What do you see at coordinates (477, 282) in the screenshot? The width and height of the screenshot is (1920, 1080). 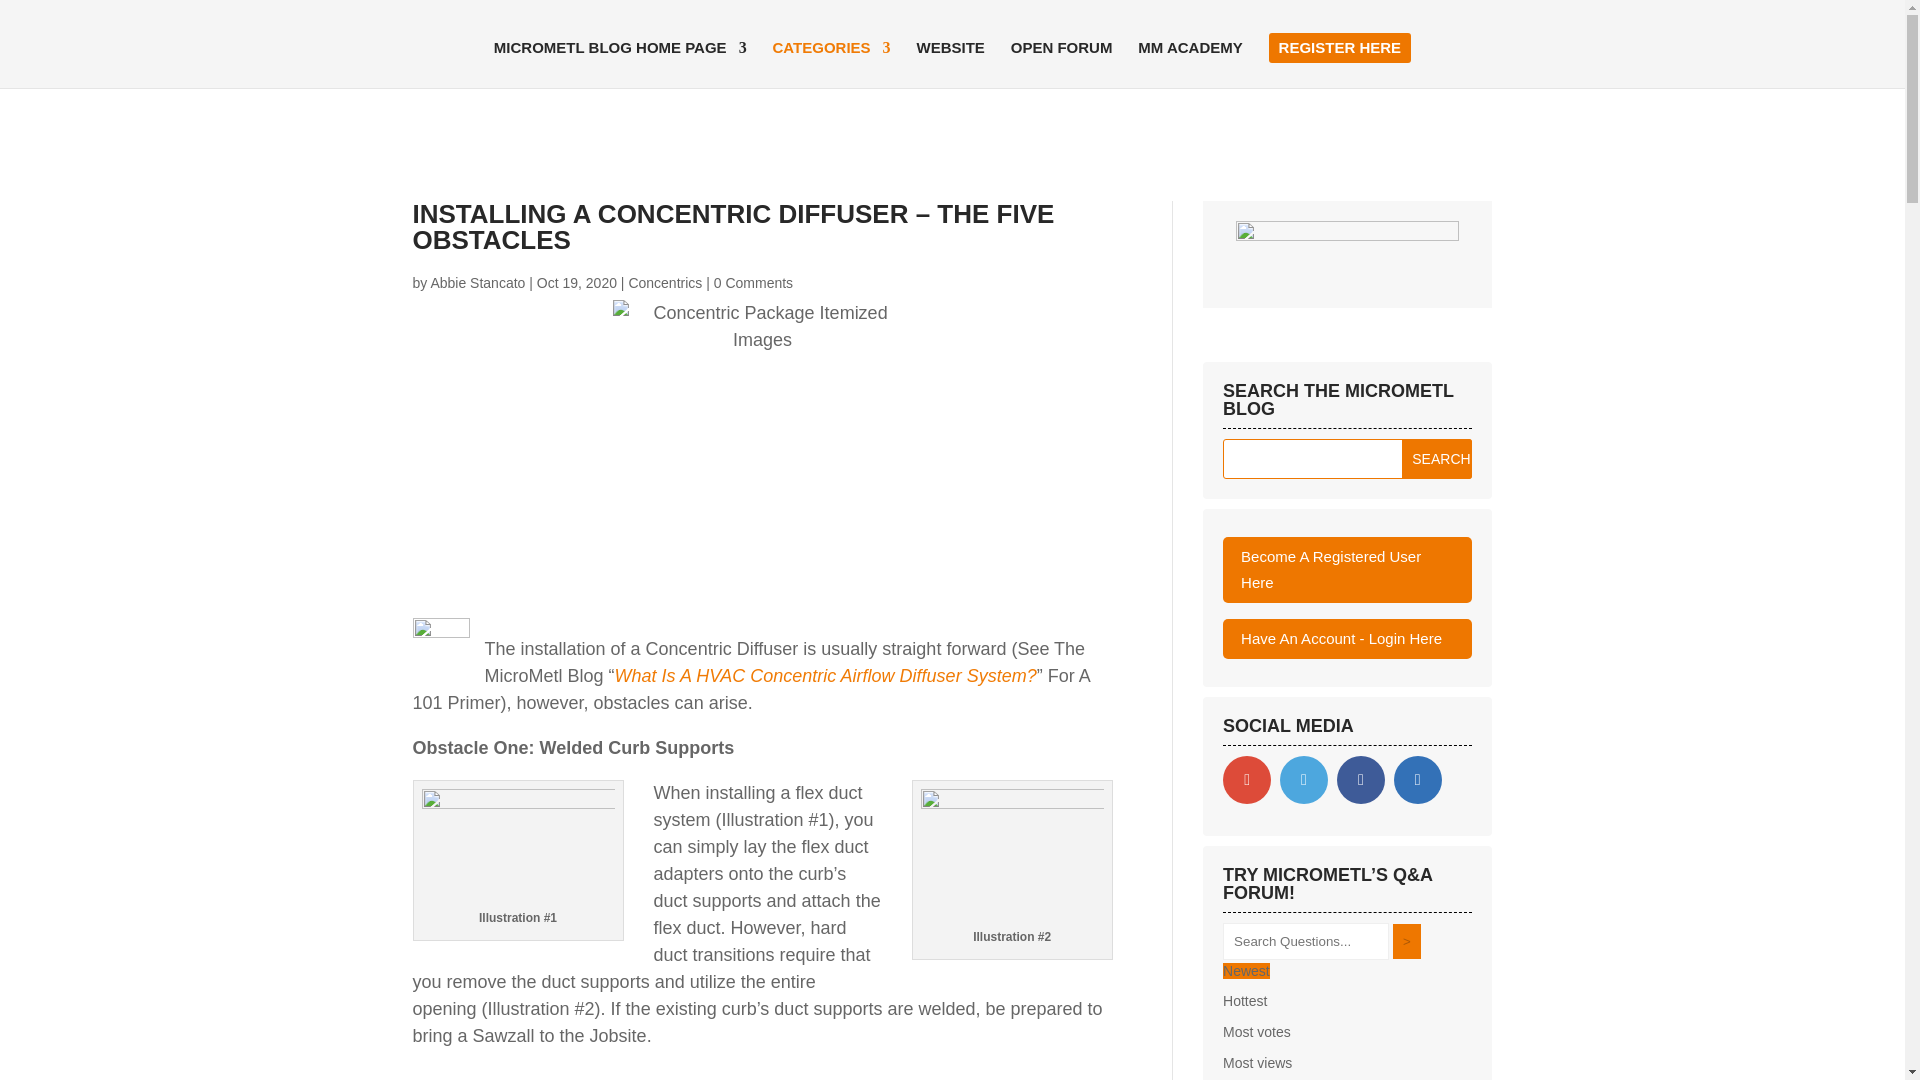 I see `Abbie Stancato` at bounding box center [477, 282].